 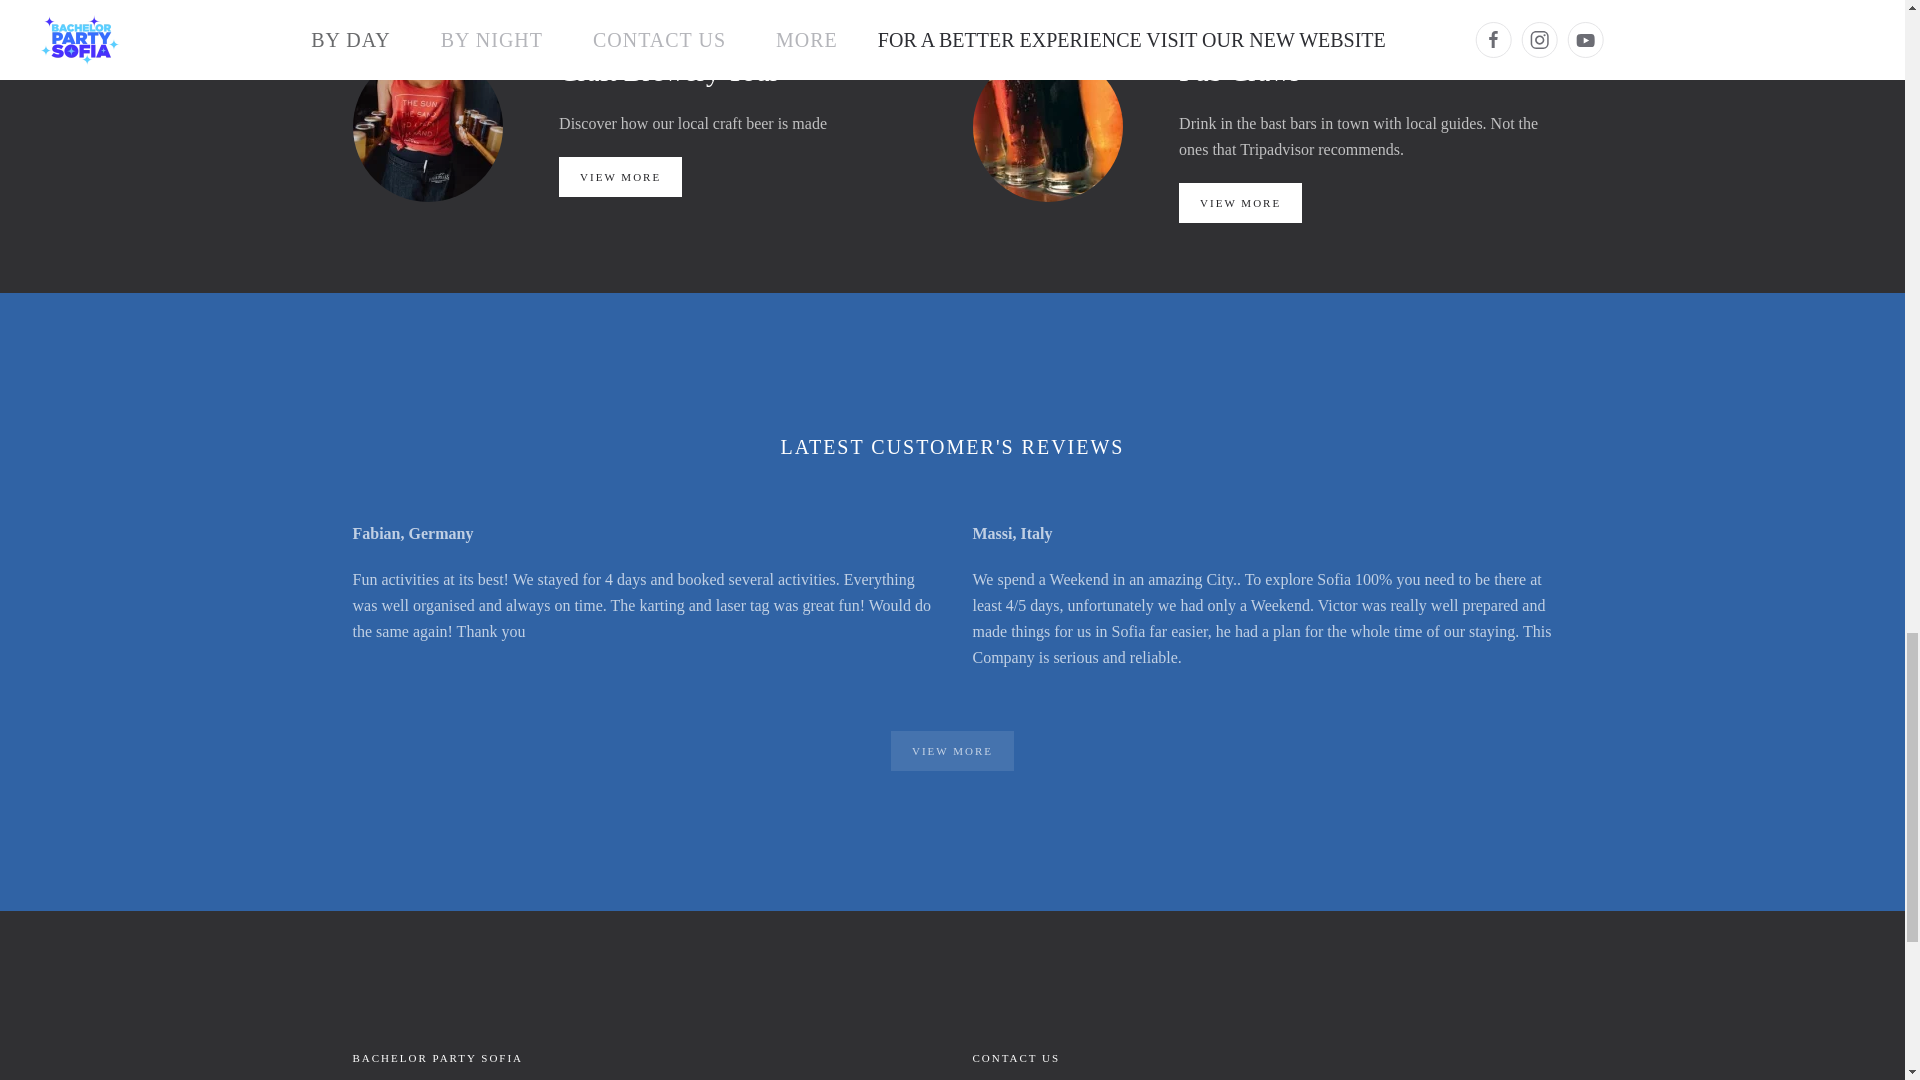 I want to click on VIEW MORE, so click(x=1240, y=202).